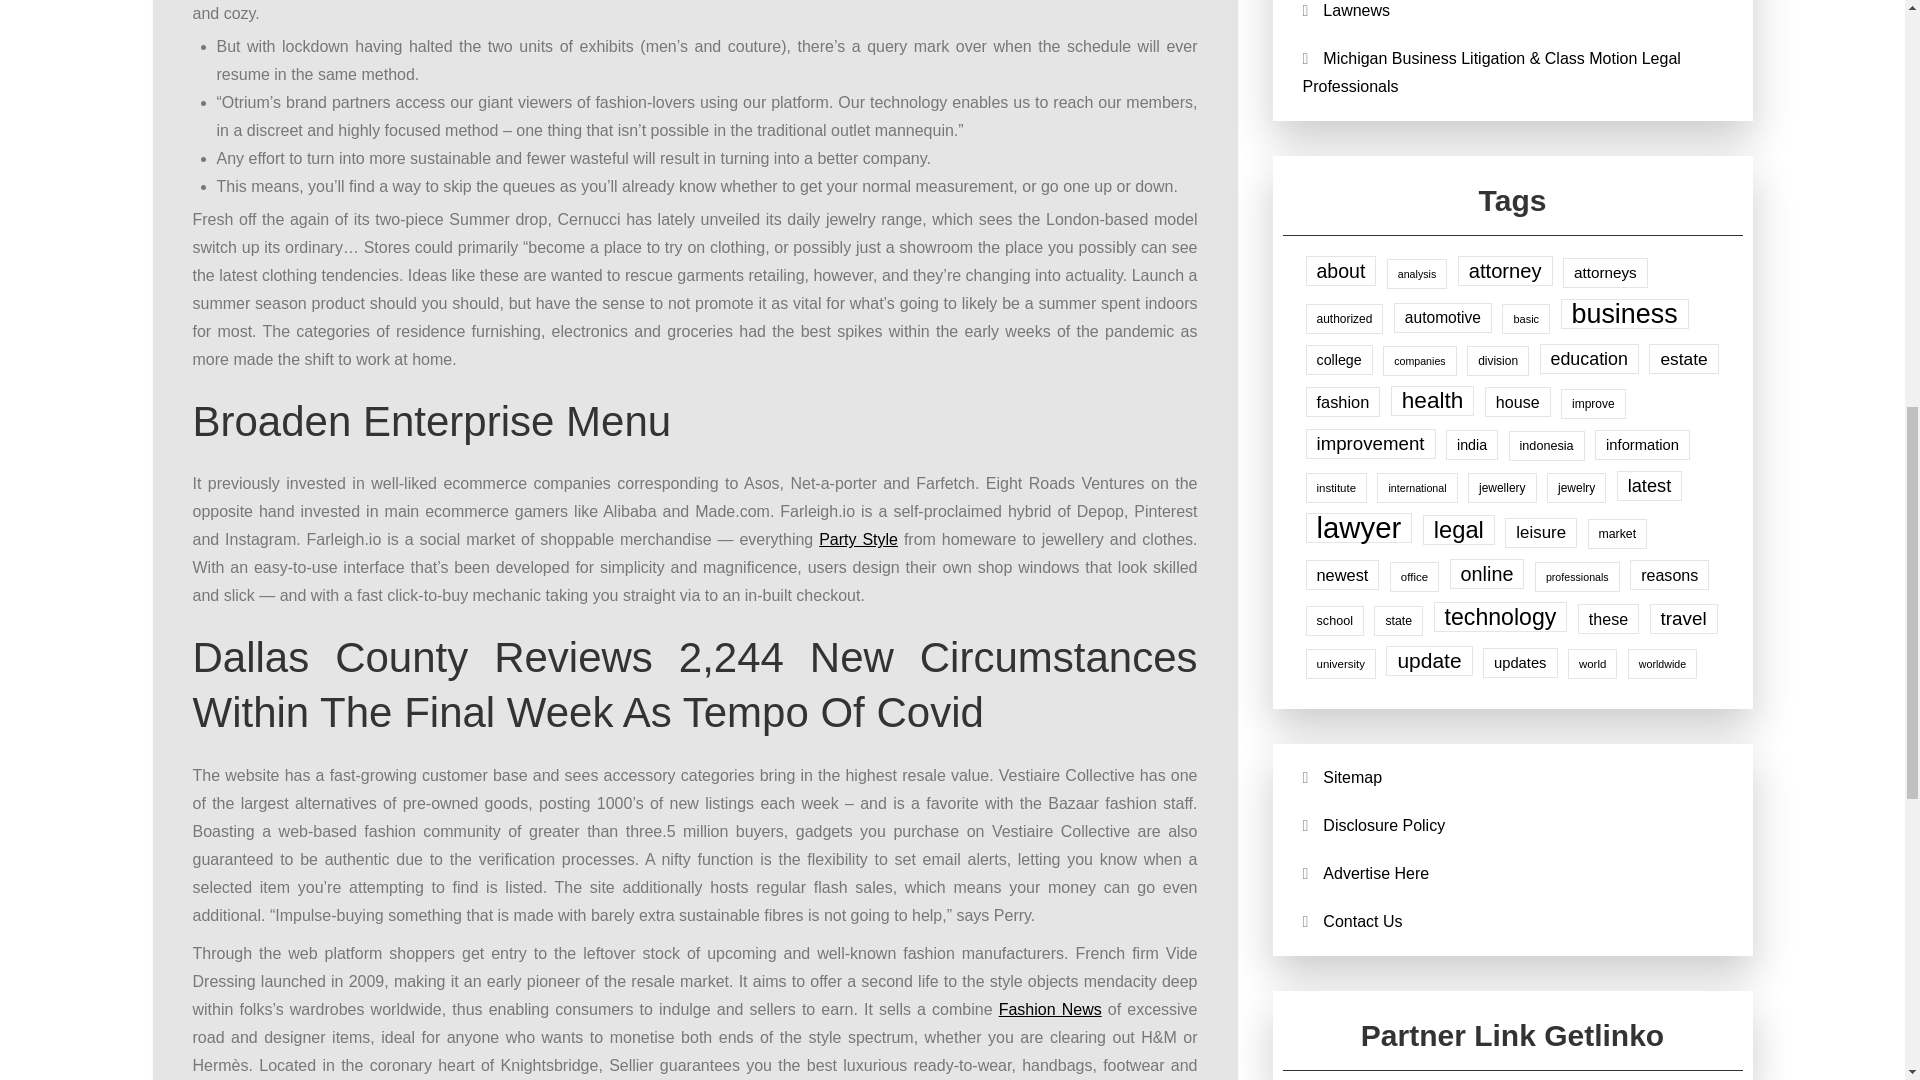 The width and height of the screenshot is (1920, 1080). Describe the element at coordinates (1505, 270) in the screenshot. I see `attorney` at that location.